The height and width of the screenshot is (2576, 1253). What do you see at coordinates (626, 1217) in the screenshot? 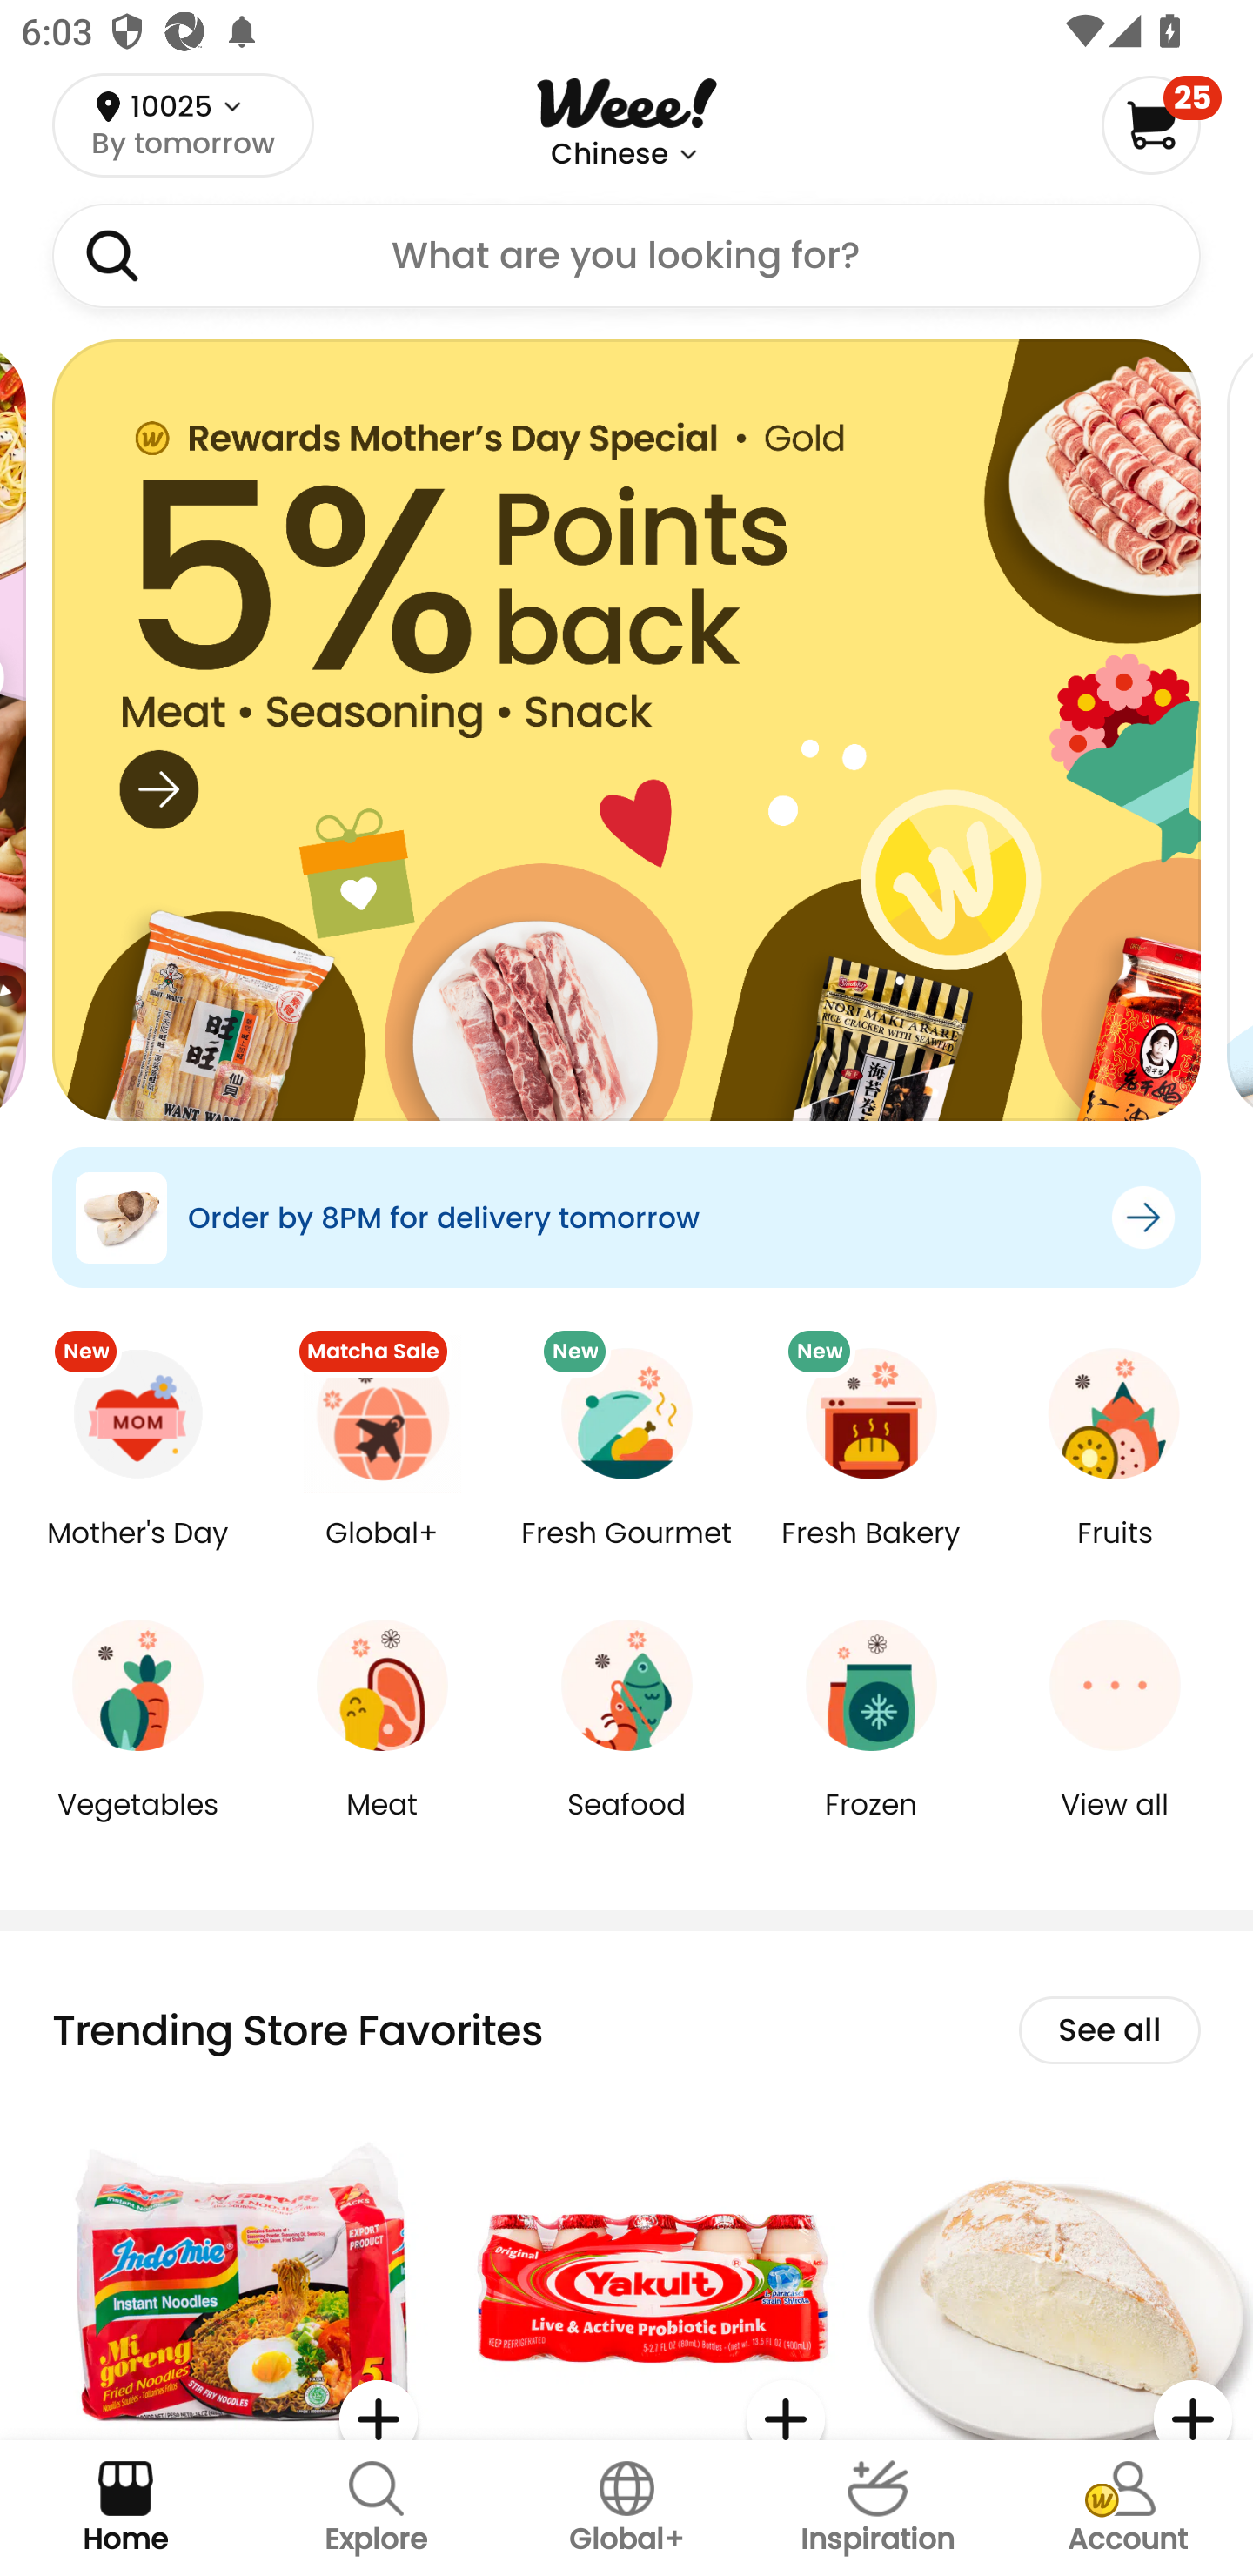
I see `Order by 8PM for delivery tomorrow` at bounding box center [626, 1217].